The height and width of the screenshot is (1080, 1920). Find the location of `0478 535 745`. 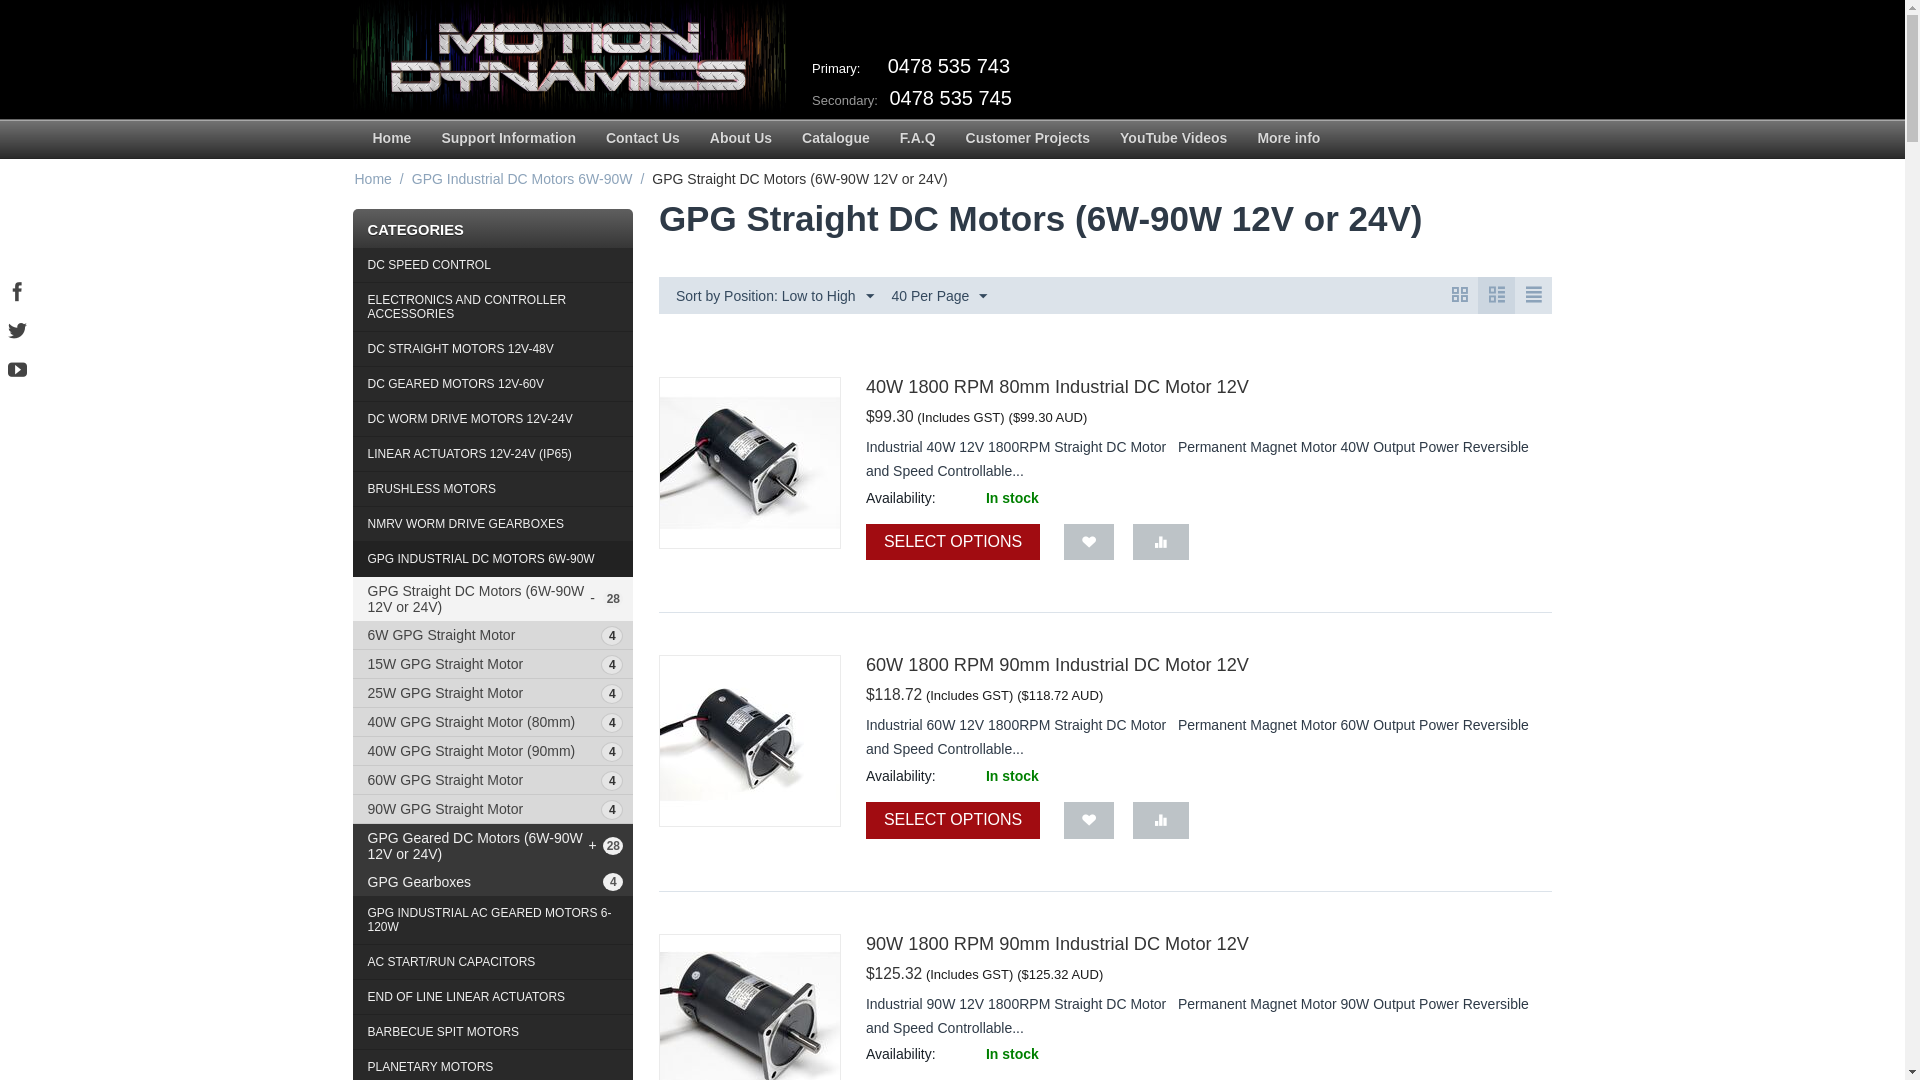

0478 535 745 is located at coordinates (951, 98).